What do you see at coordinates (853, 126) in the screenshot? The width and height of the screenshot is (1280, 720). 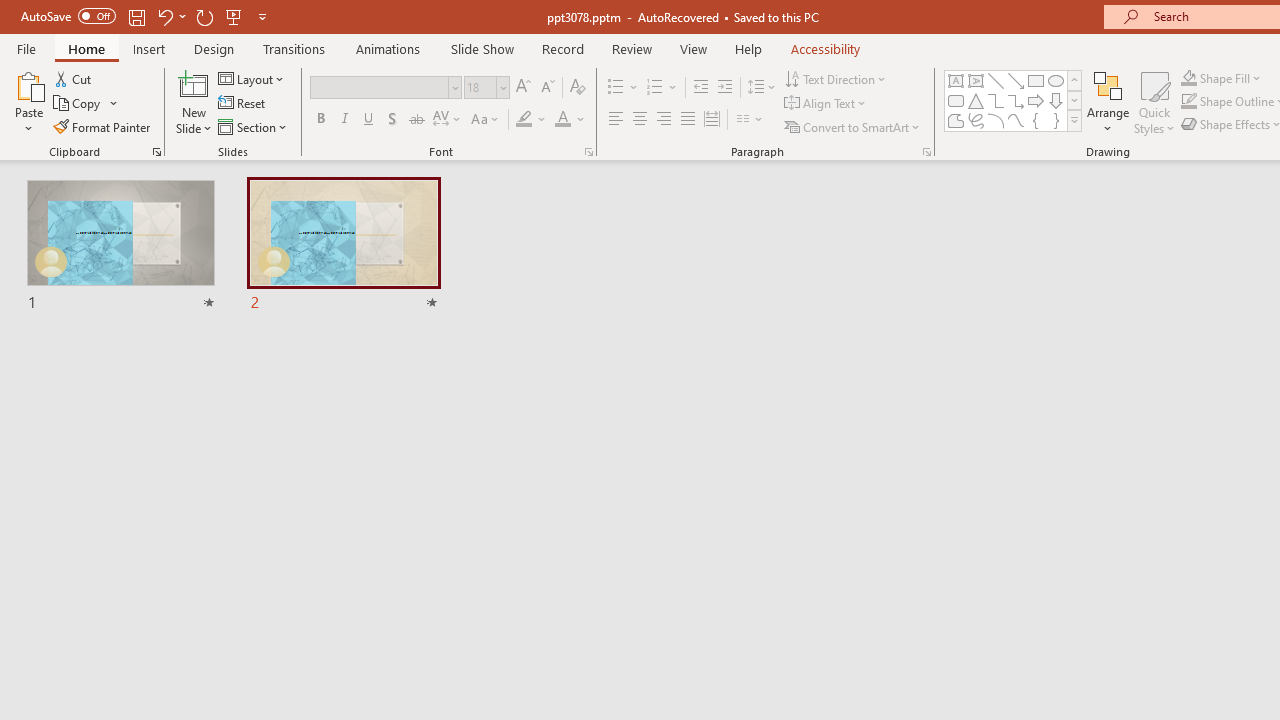 I see `Convert to SmartArt` at bounding box center [853, 126].